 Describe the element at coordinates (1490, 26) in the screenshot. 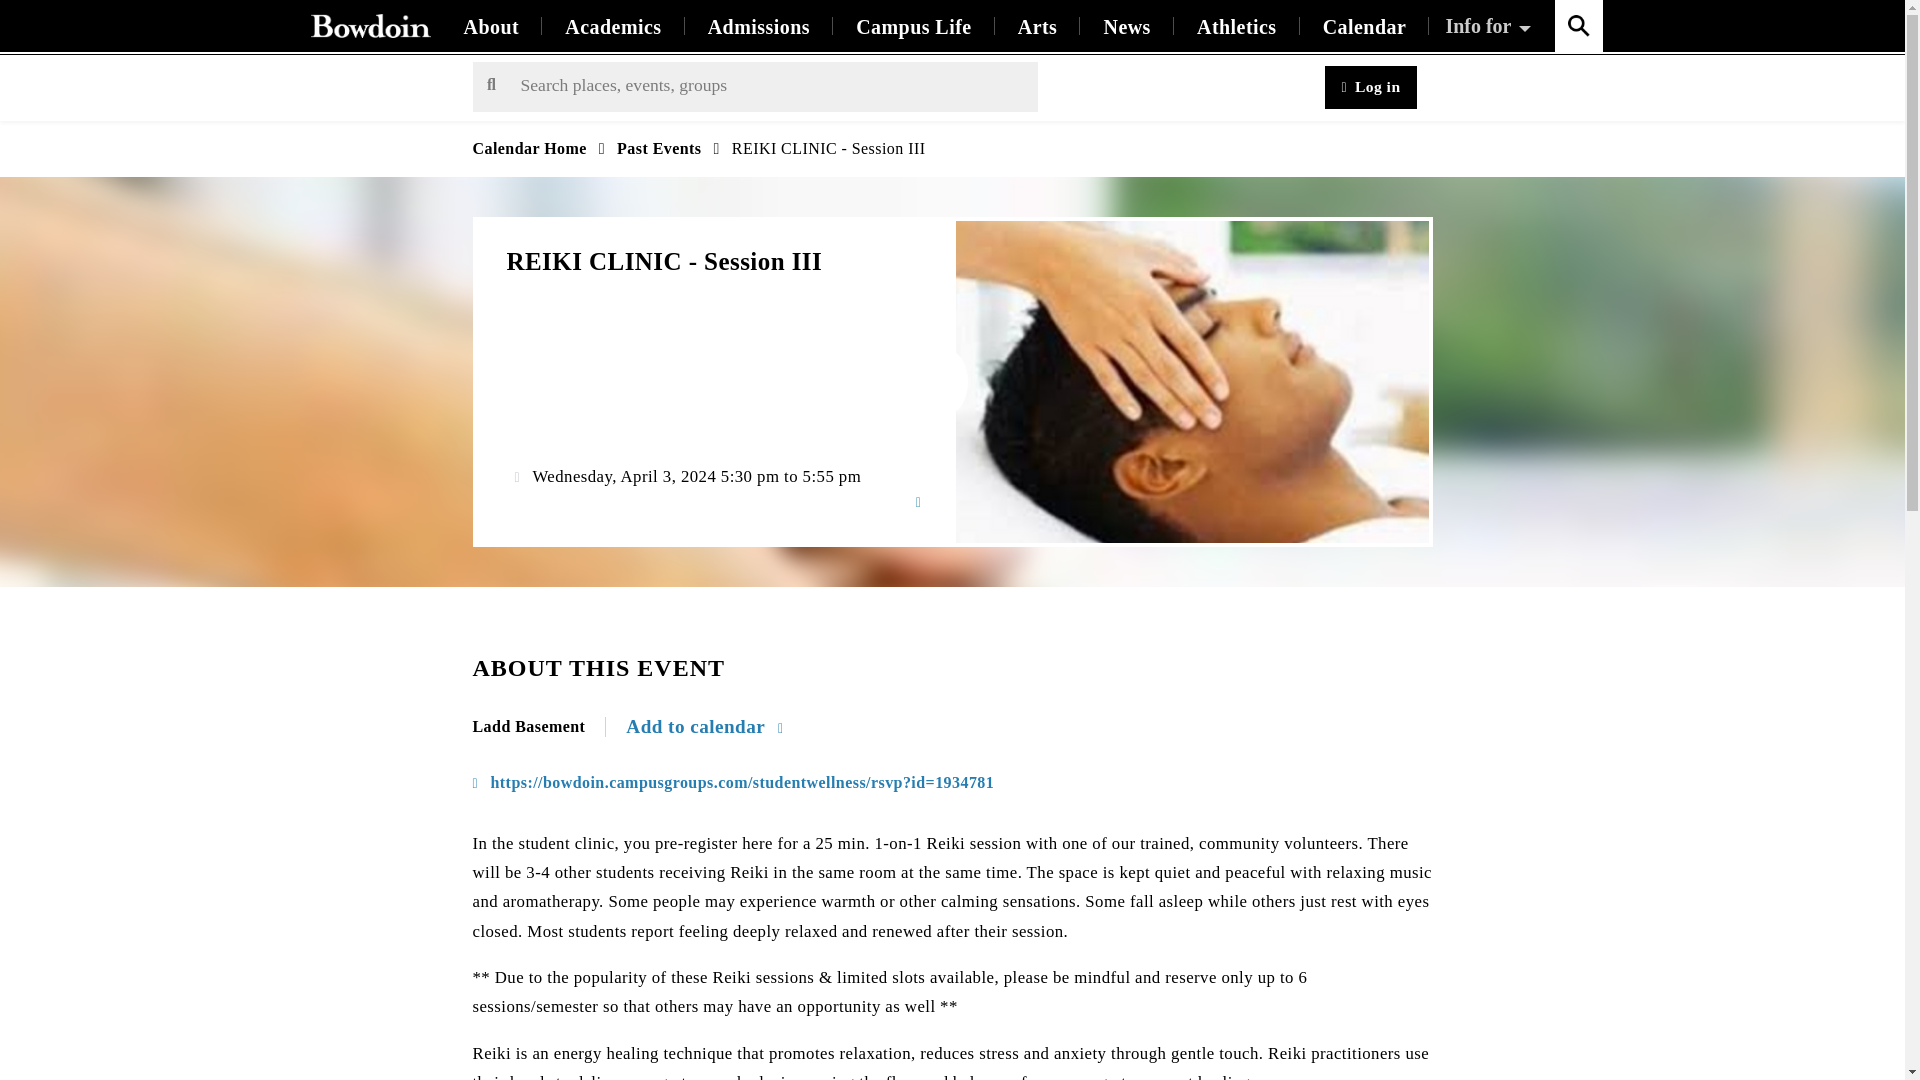

I see `Info for` at that location.